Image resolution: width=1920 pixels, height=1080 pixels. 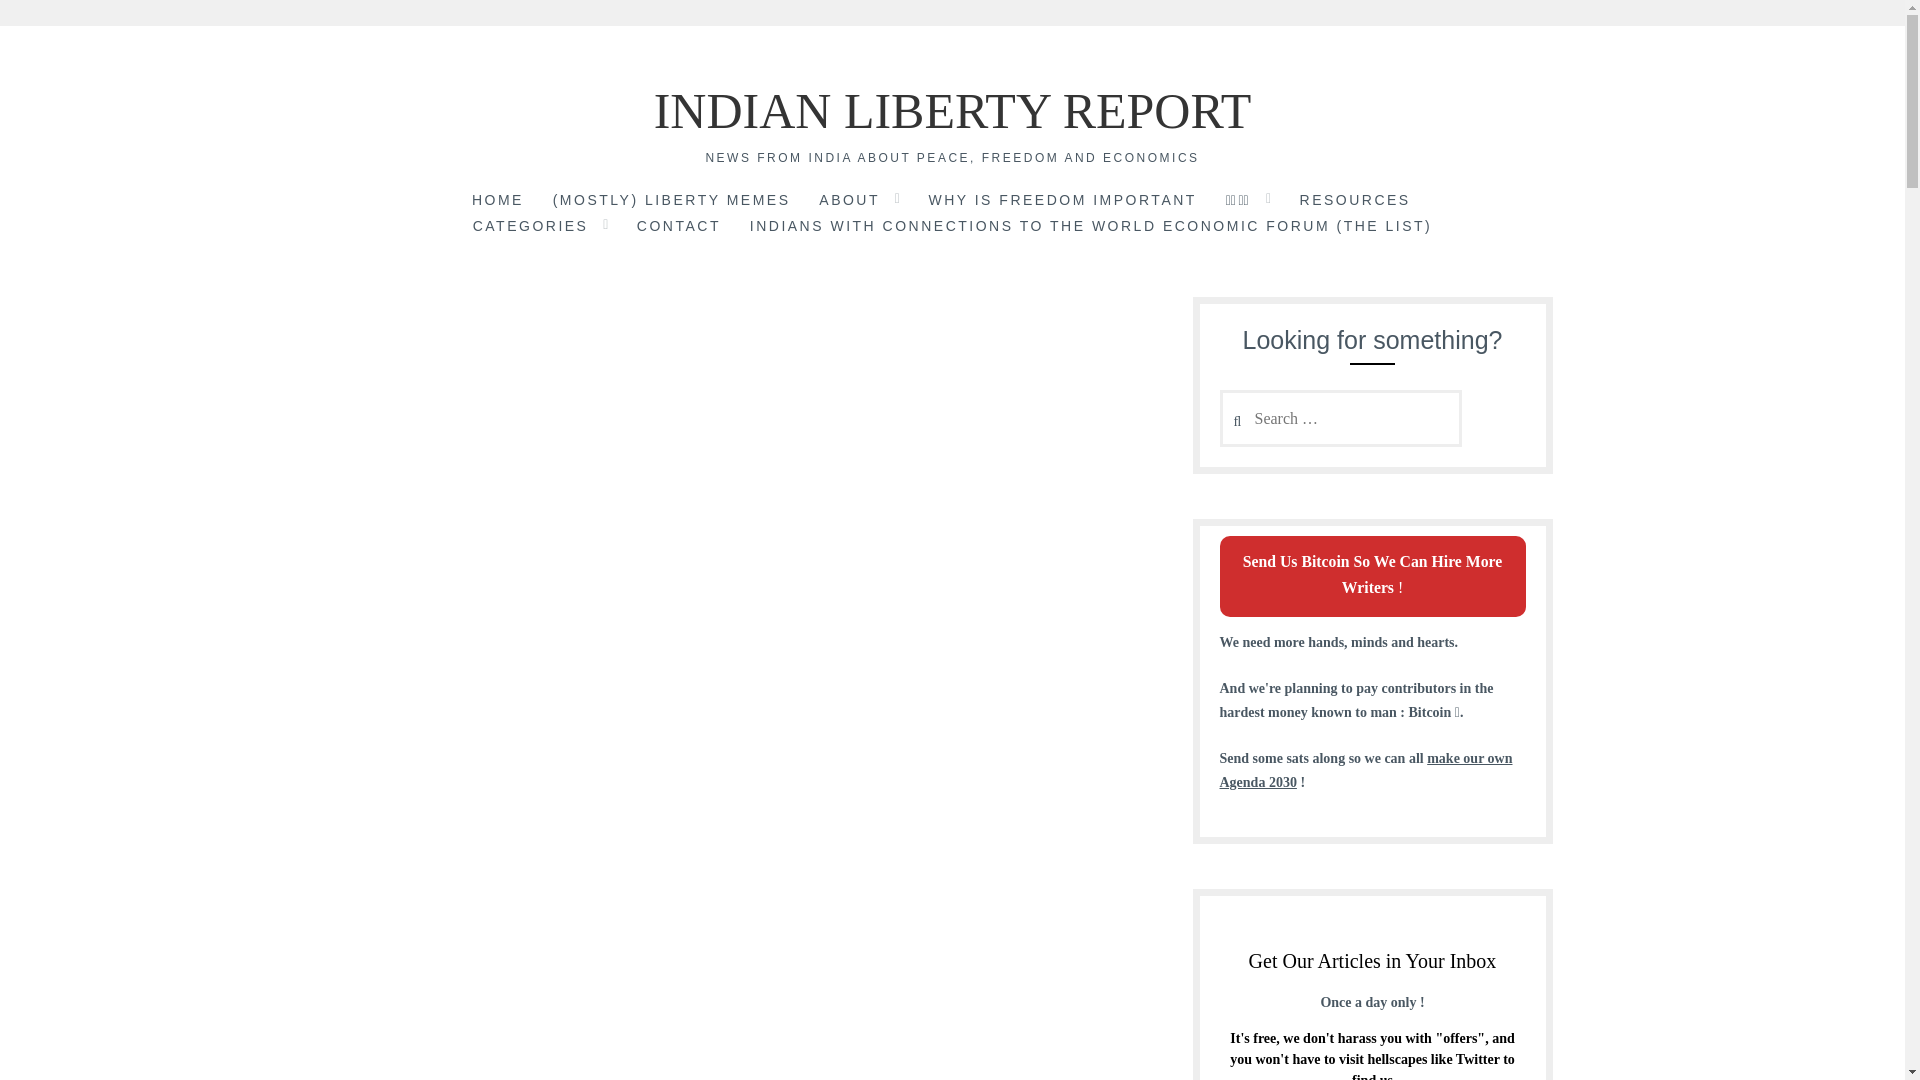 I want to click on CONTACT, so click(x=679, y=227).